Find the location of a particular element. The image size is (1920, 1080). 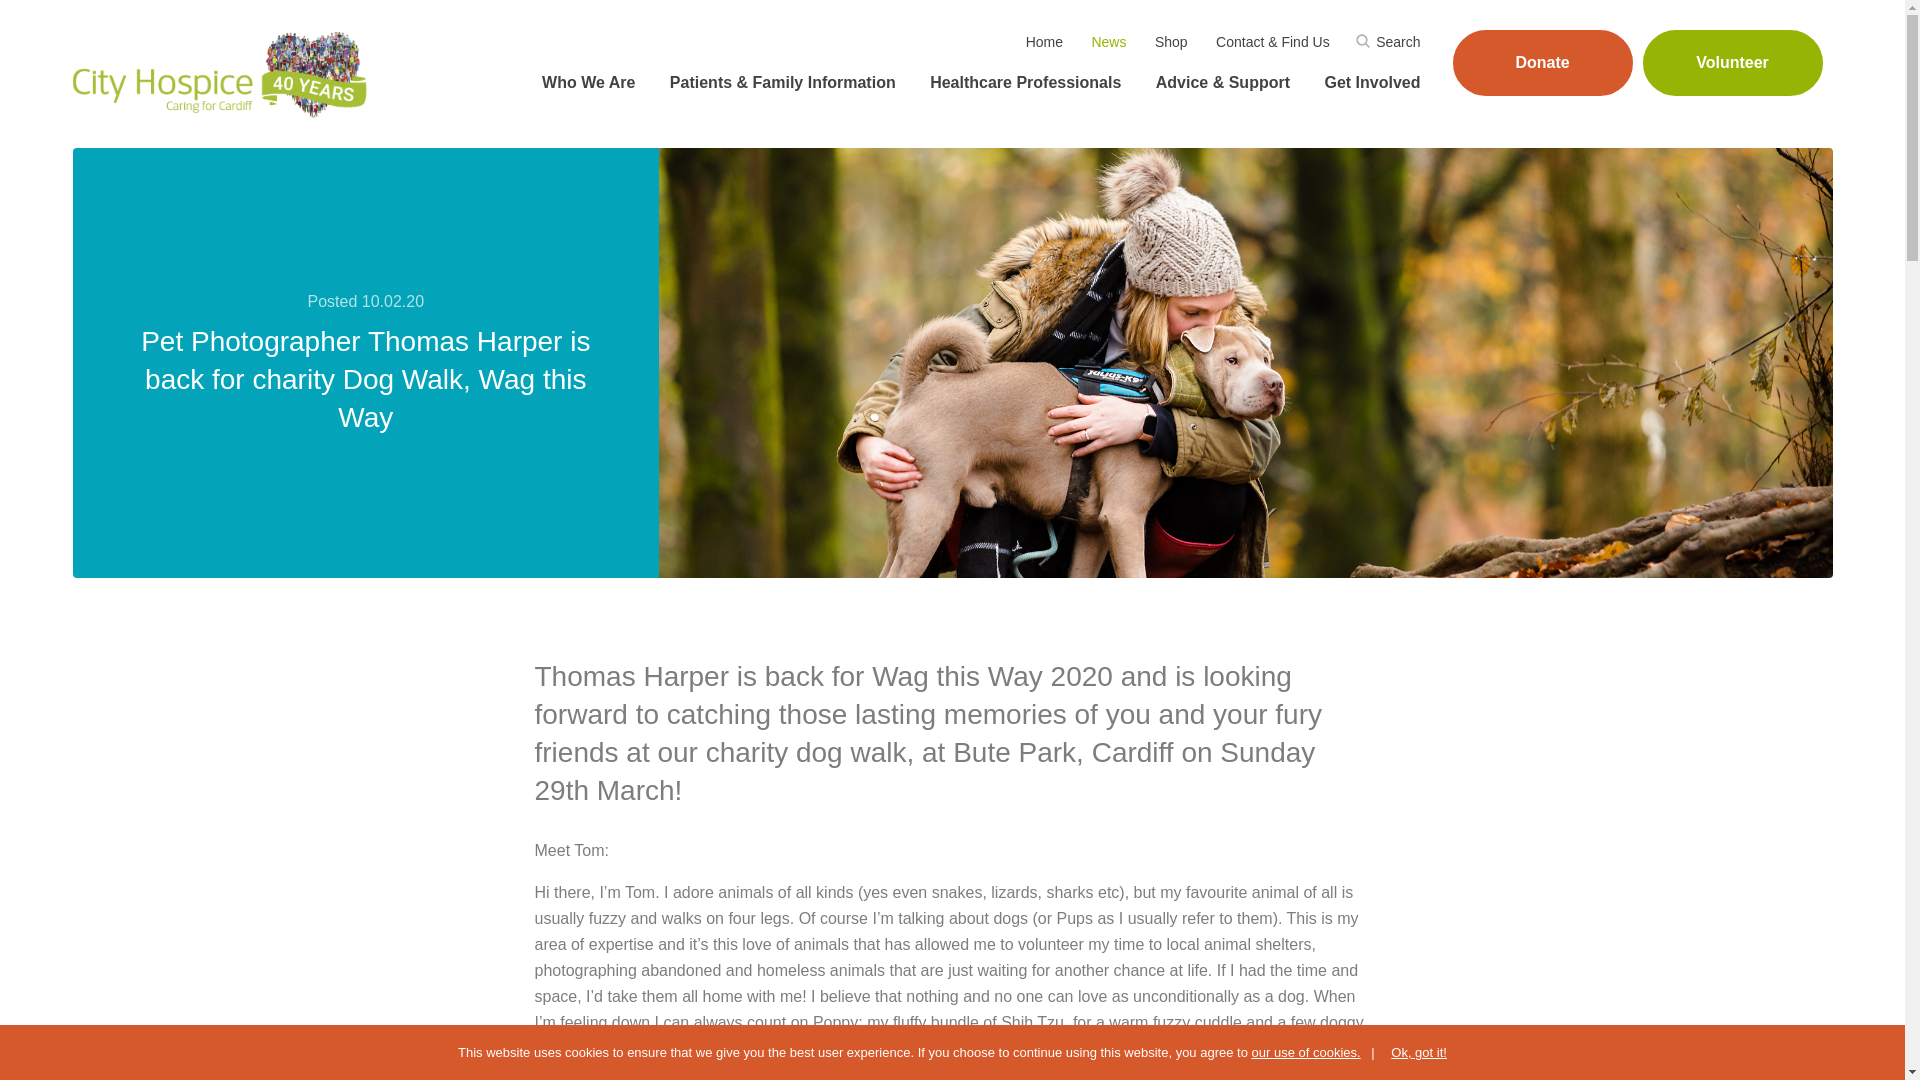

Ok, got it! is located at coordinates (1408, 1052).